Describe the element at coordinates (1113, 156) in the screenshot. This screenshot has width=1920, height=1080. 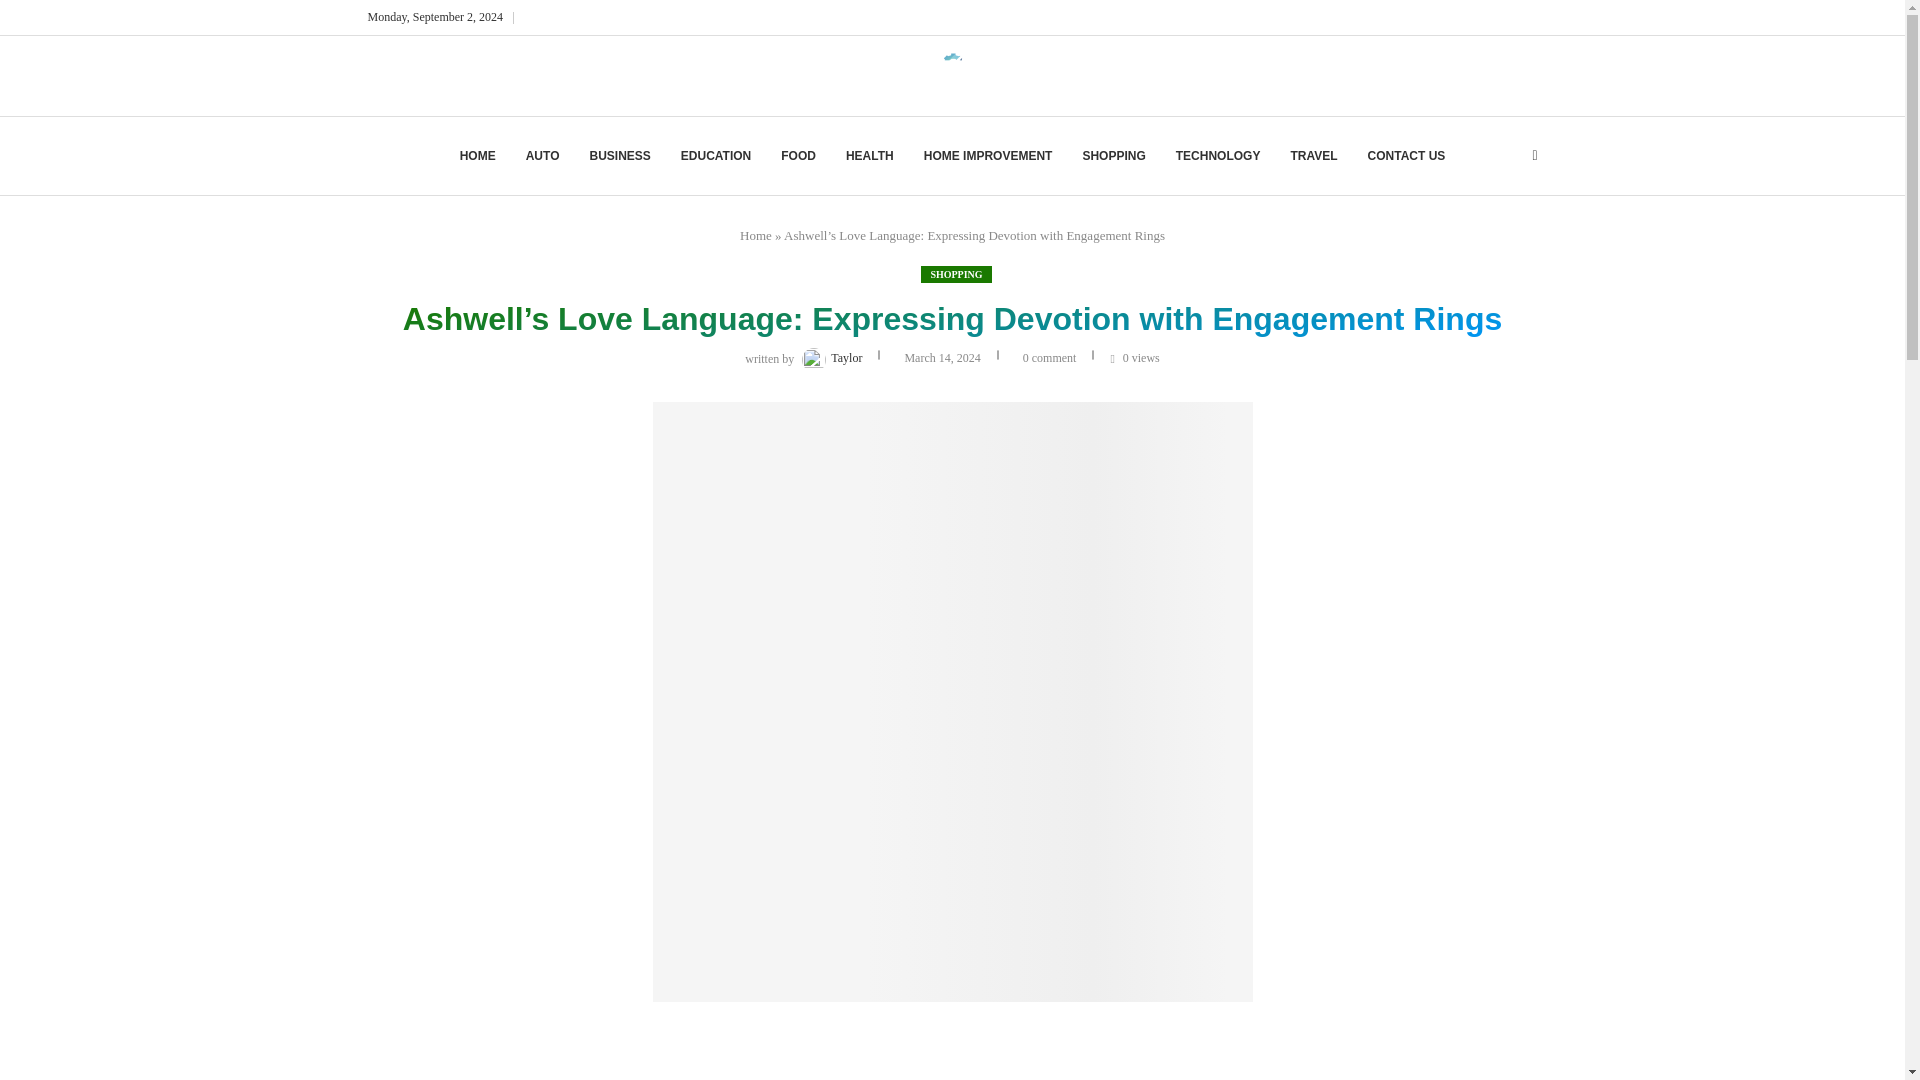
I see `SHOPPING` at that location.